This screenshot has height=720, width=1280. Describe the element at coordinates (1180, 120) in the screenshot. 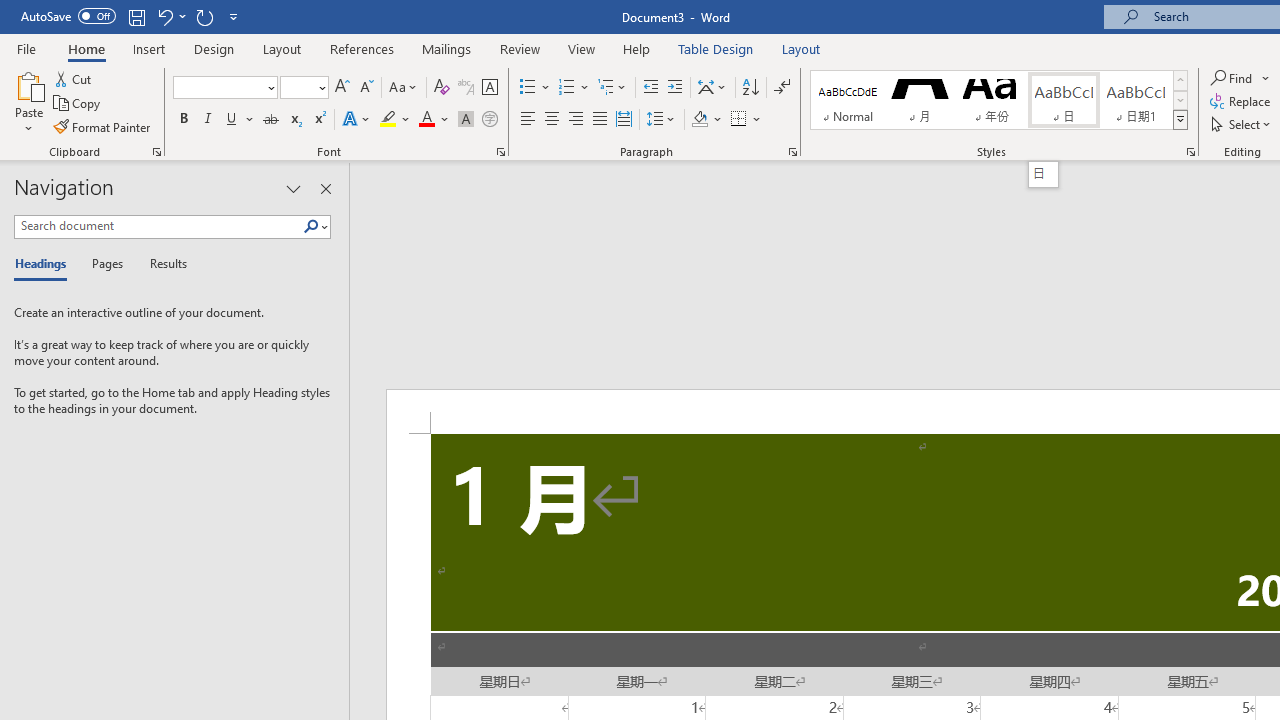

I see `Styles` at that location.